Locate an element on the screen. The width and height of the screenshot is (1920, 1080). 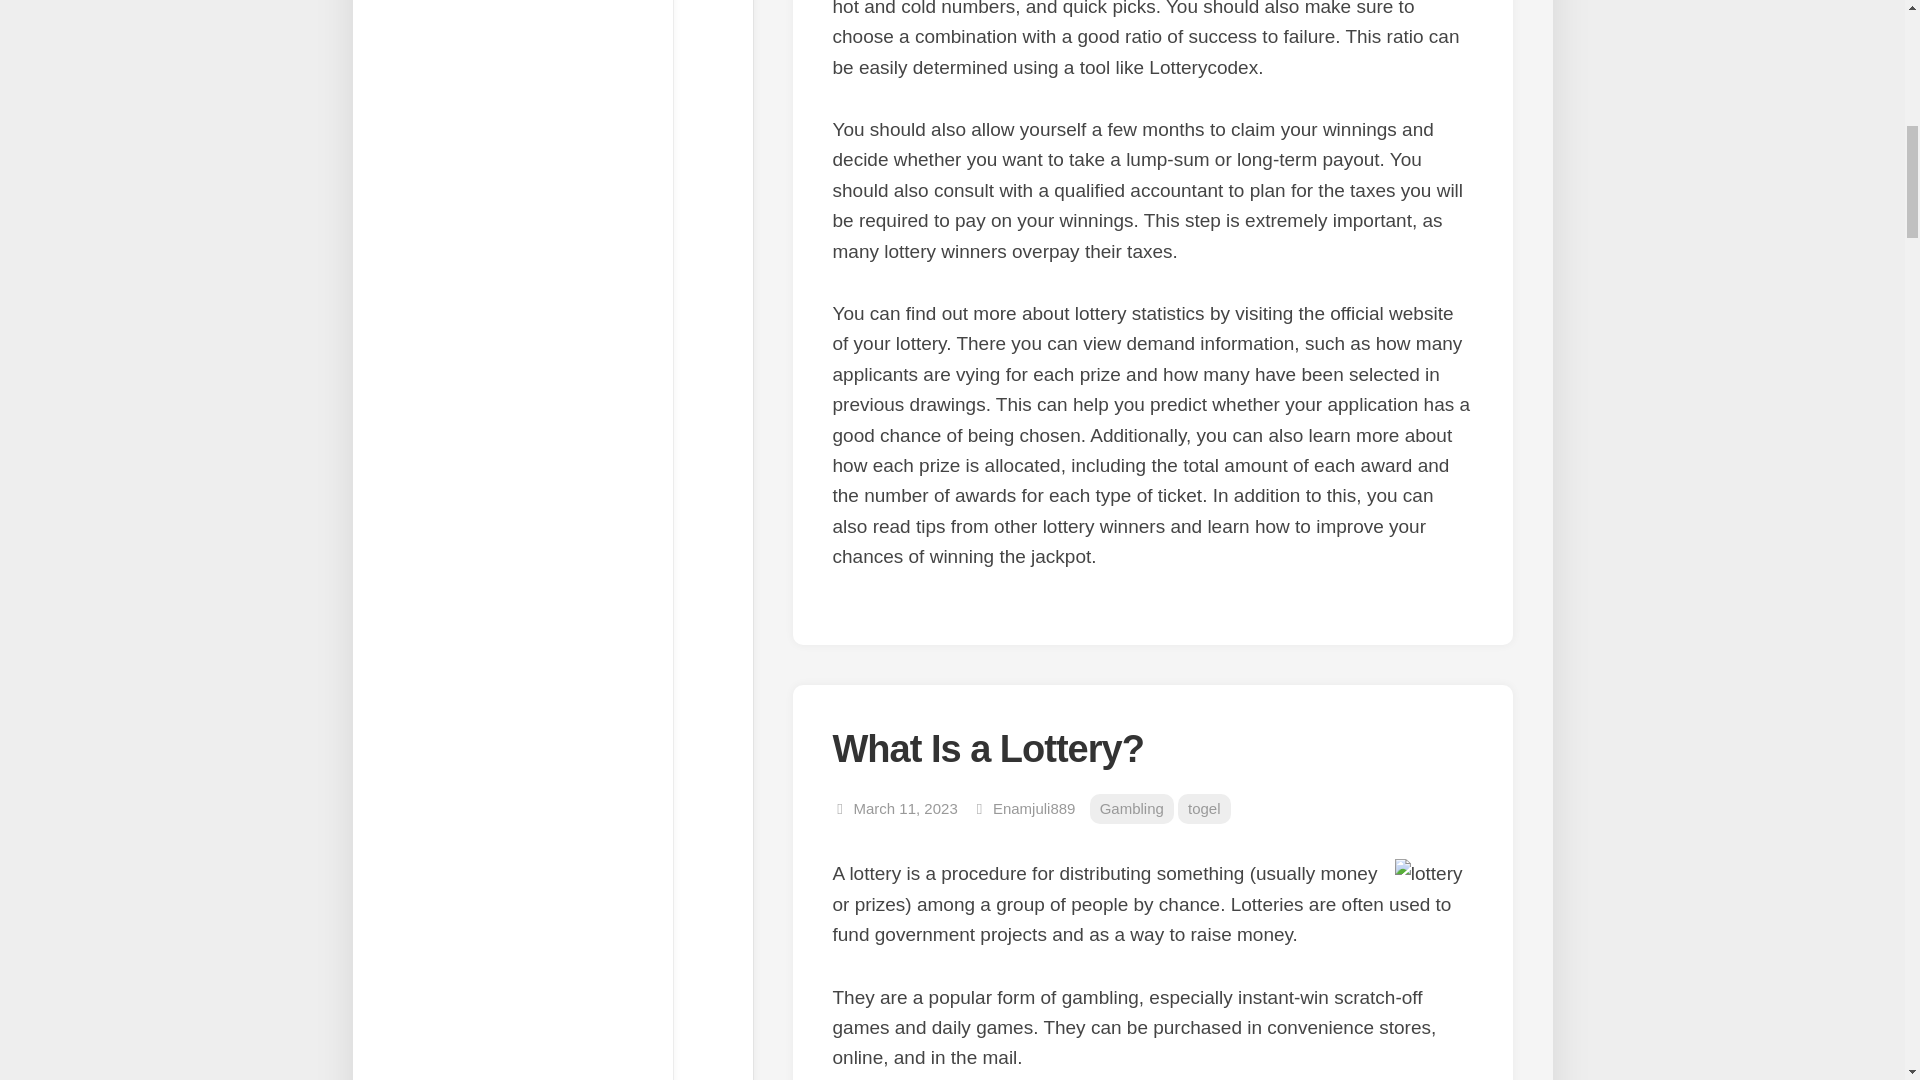
Posts by Enamjuli889 is located at coordinates (1034, 808).